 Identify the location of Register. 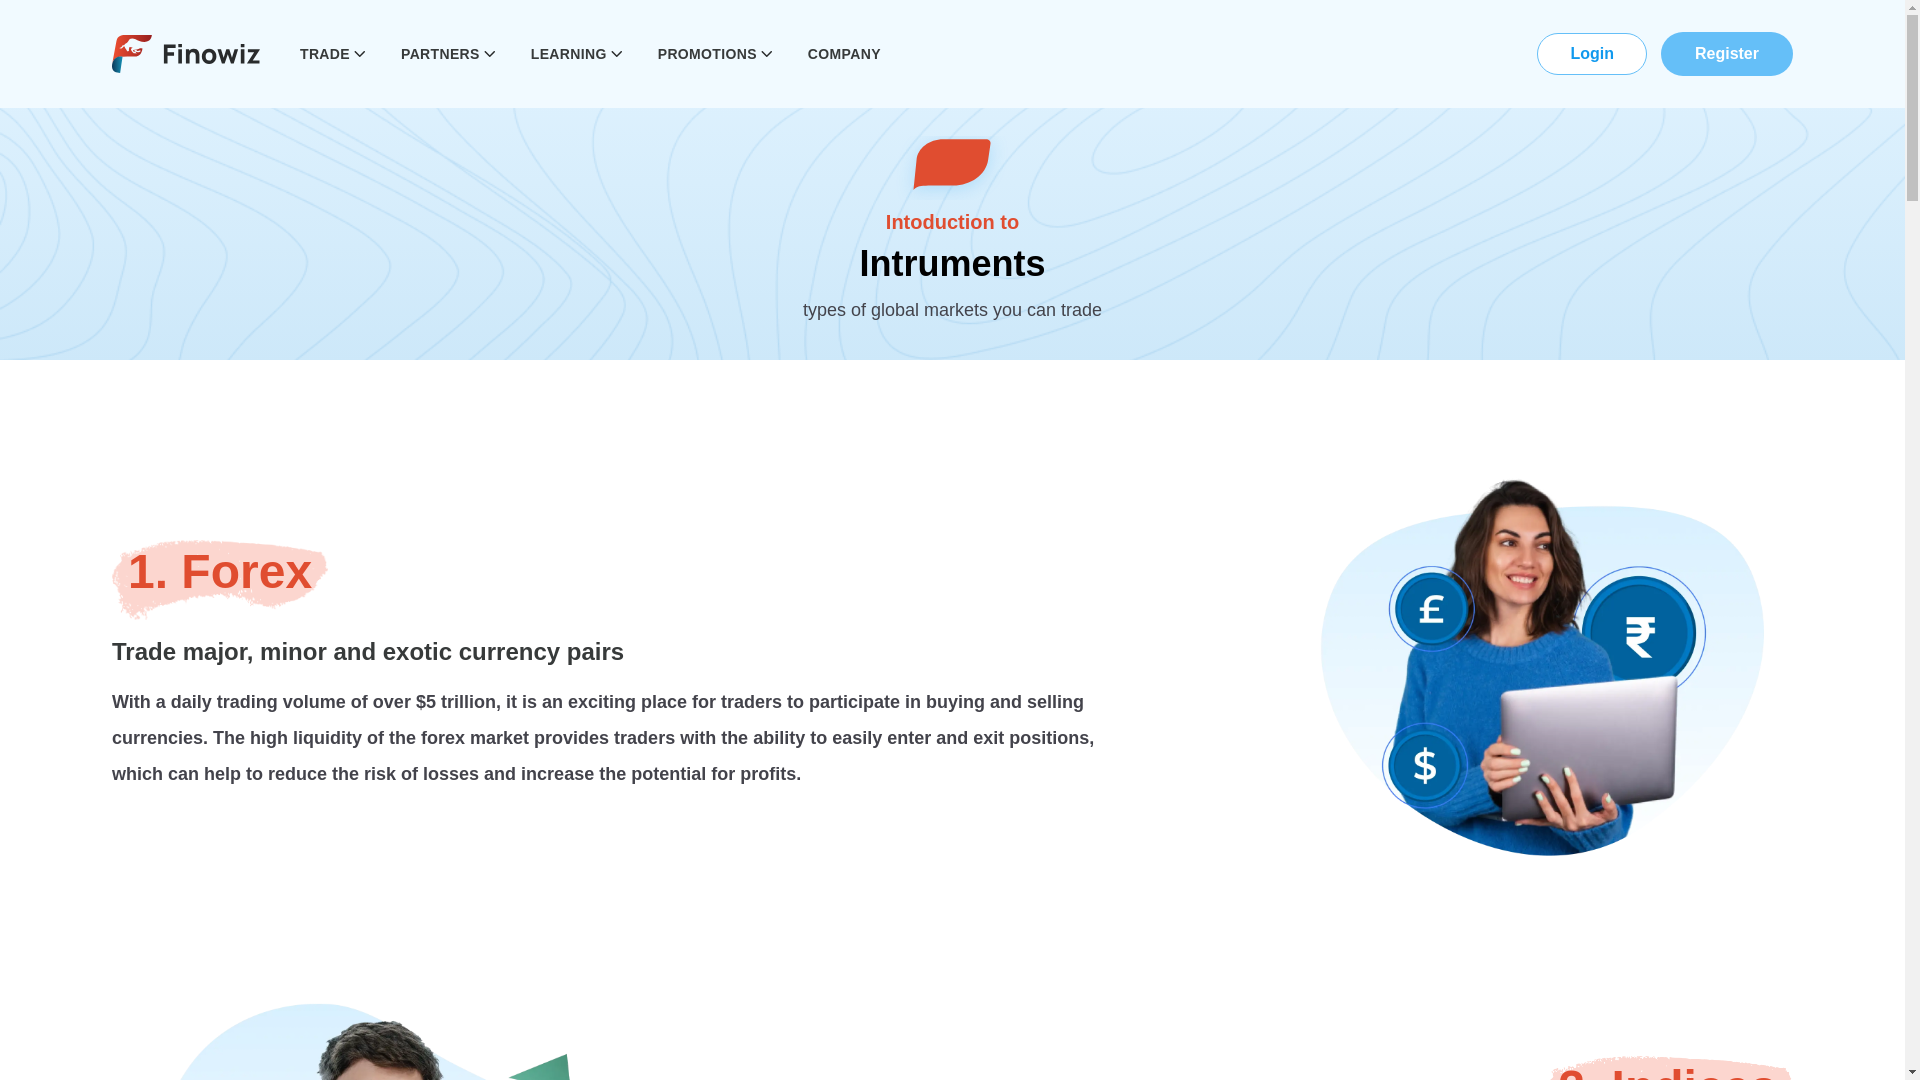
(1726, 54).